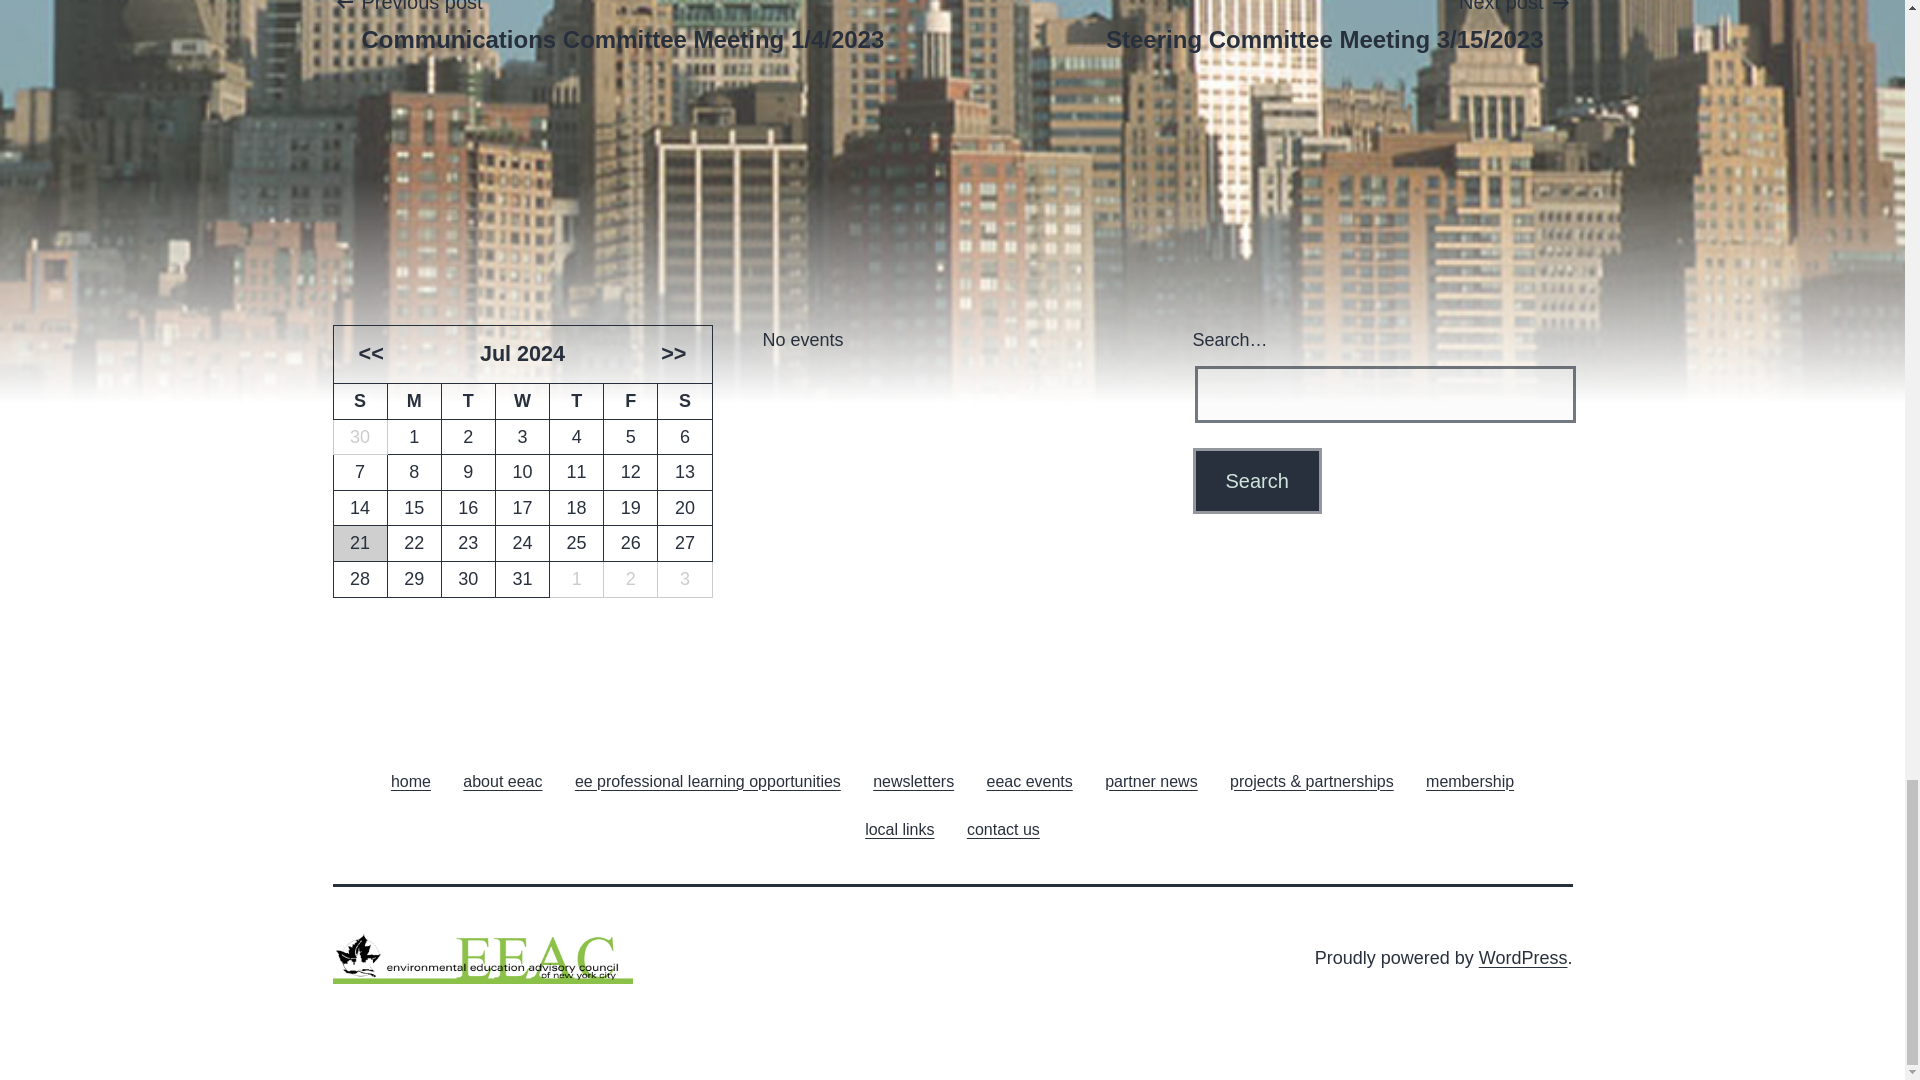  What do you see at coordinates (1150, 780) in the screenshot?
I see `partner news` at bounding box center [1150, 780].